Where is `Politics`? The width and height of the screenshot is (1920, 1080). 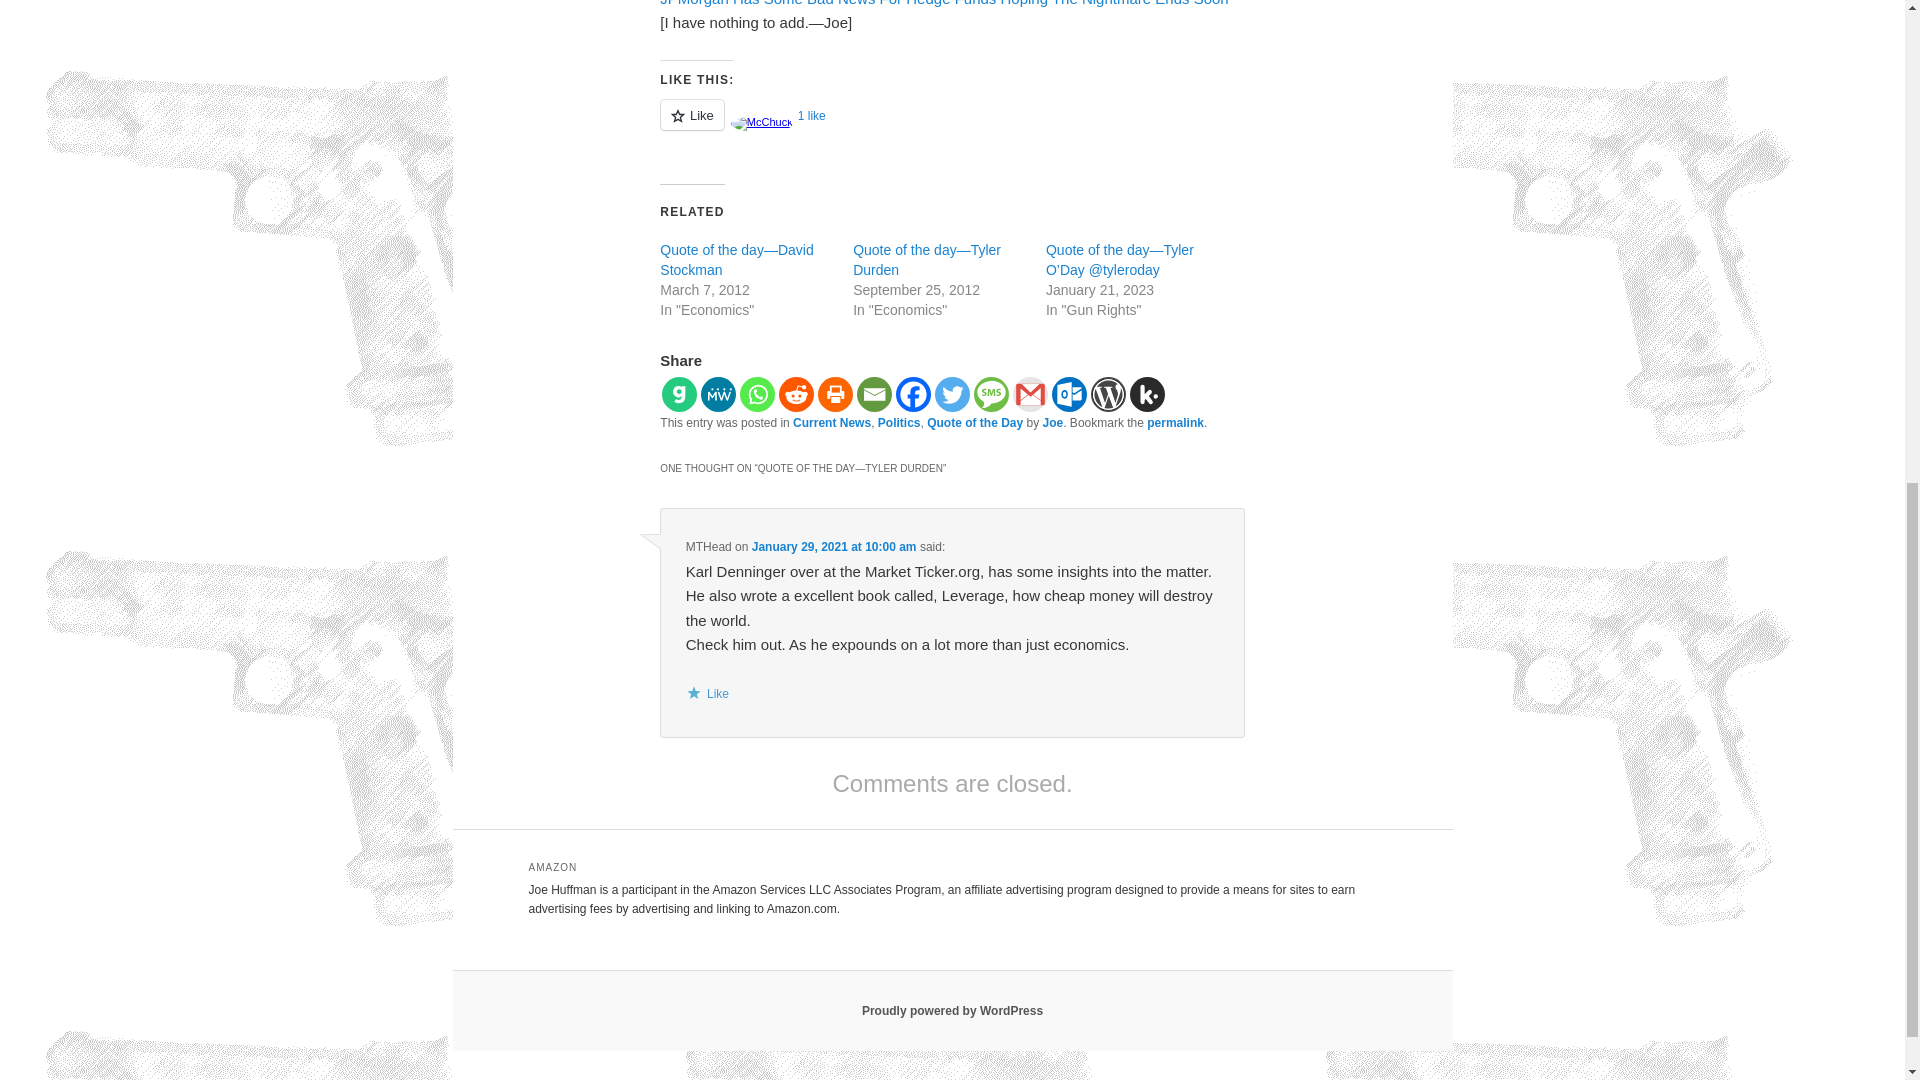
Politics is located at coordinates (899, 422).